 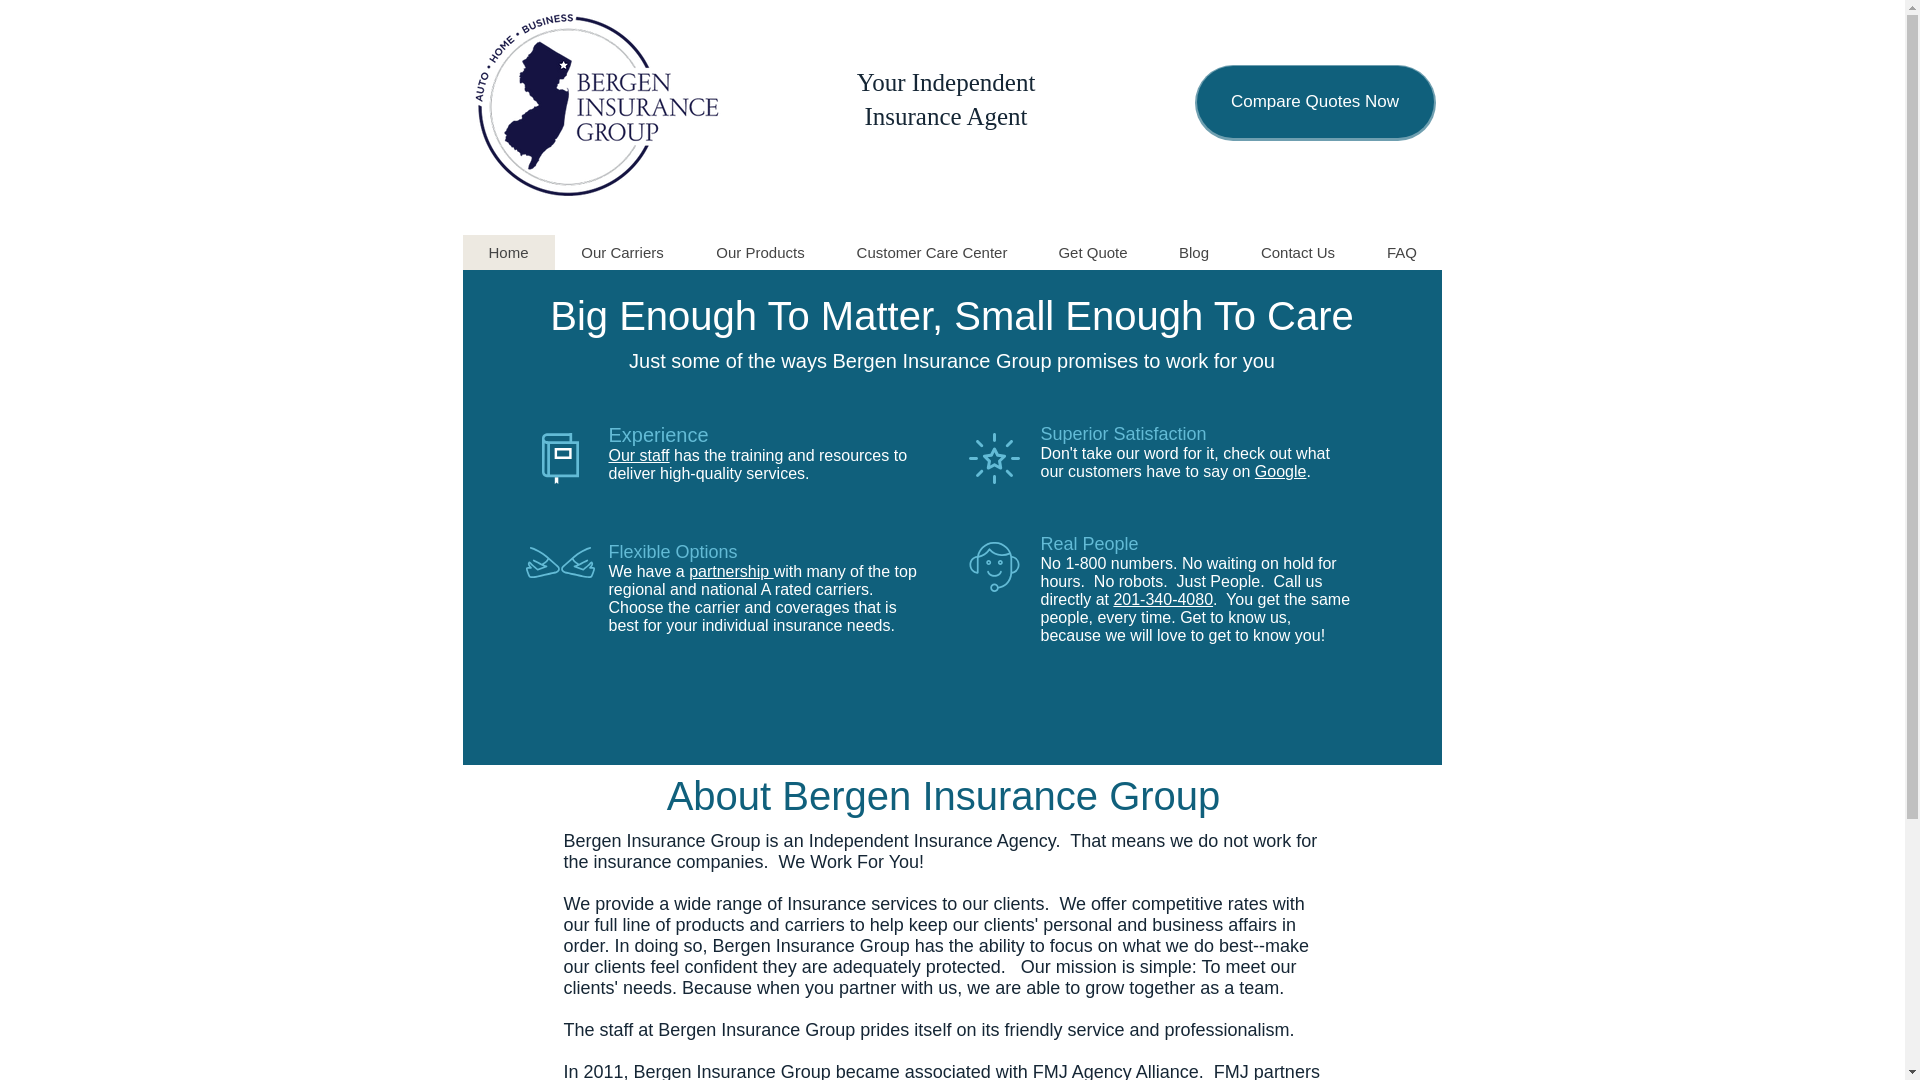 What do you see at coordinates (1163, 599) in the screenshot?
I see `201-340-4080` at bounding box center [1163, 599].